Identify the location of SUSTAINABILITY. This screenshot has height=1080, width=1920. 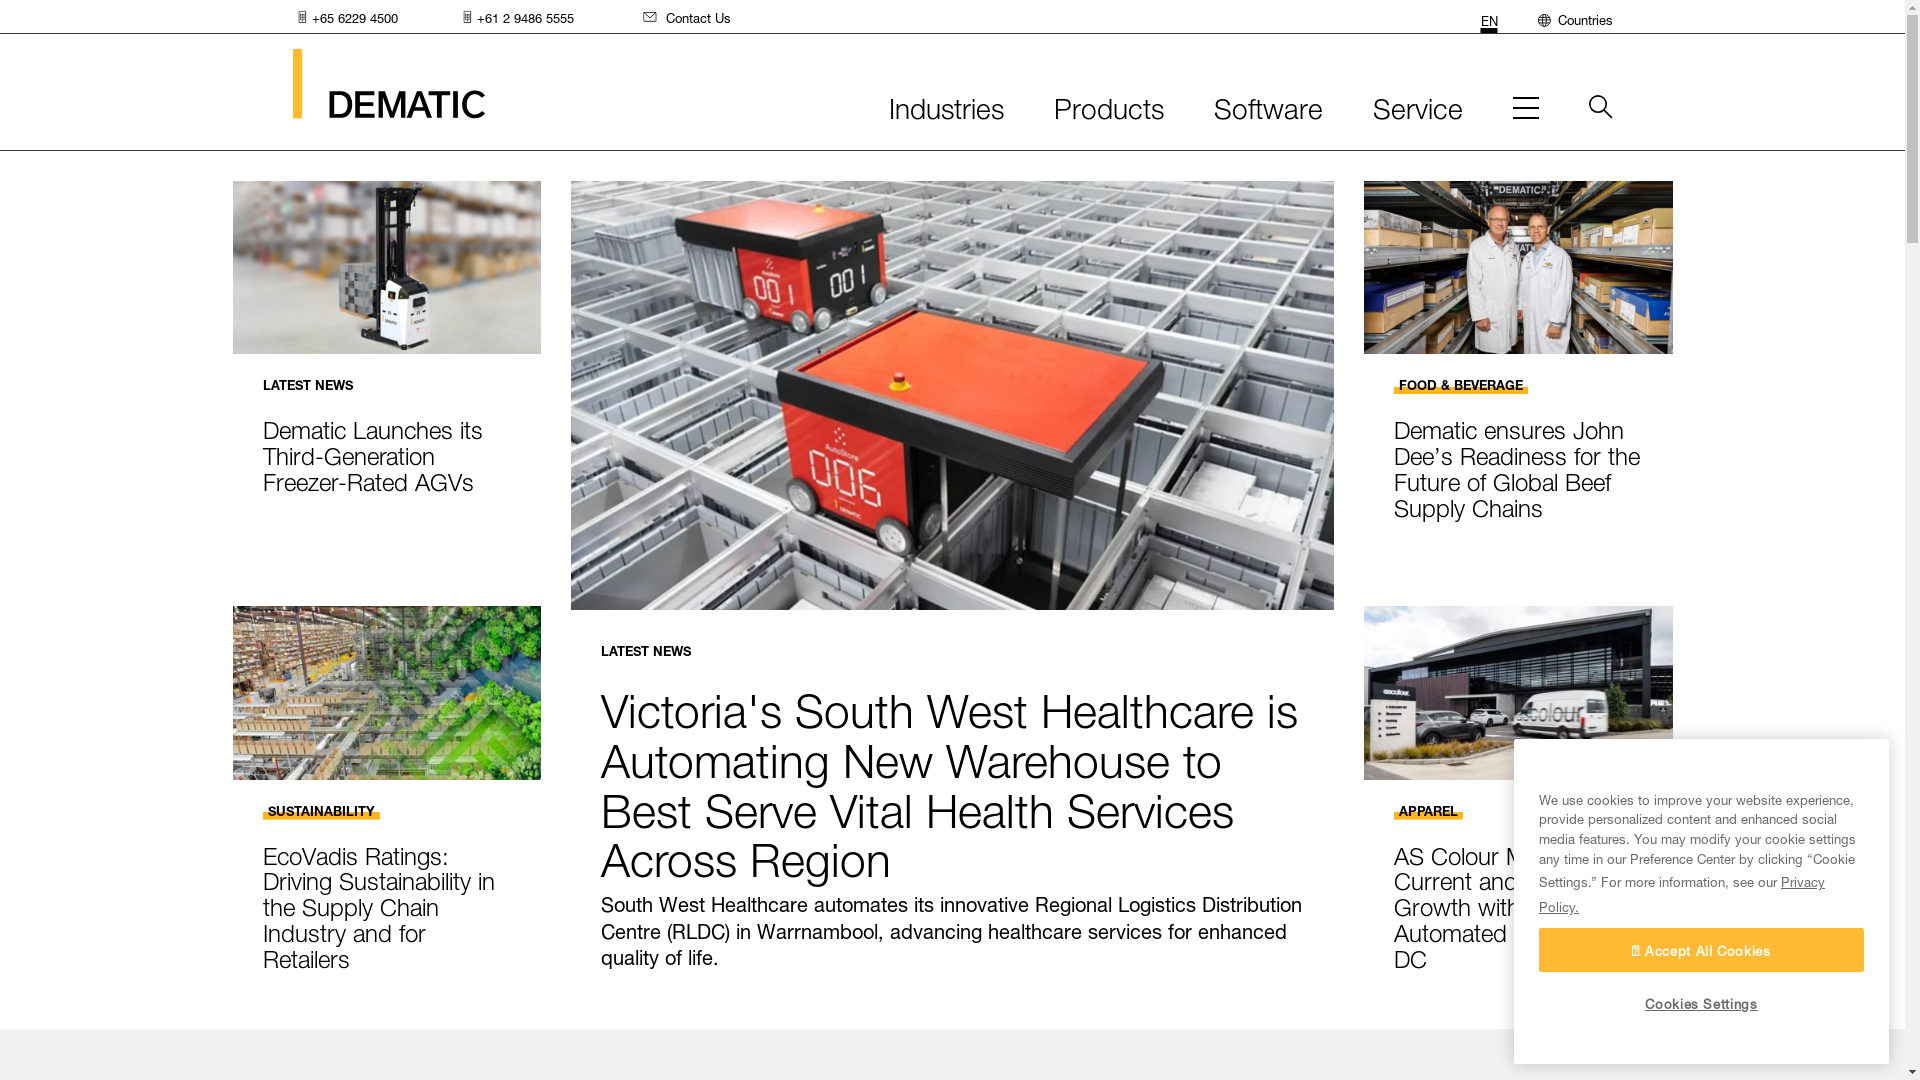
(320, 810).